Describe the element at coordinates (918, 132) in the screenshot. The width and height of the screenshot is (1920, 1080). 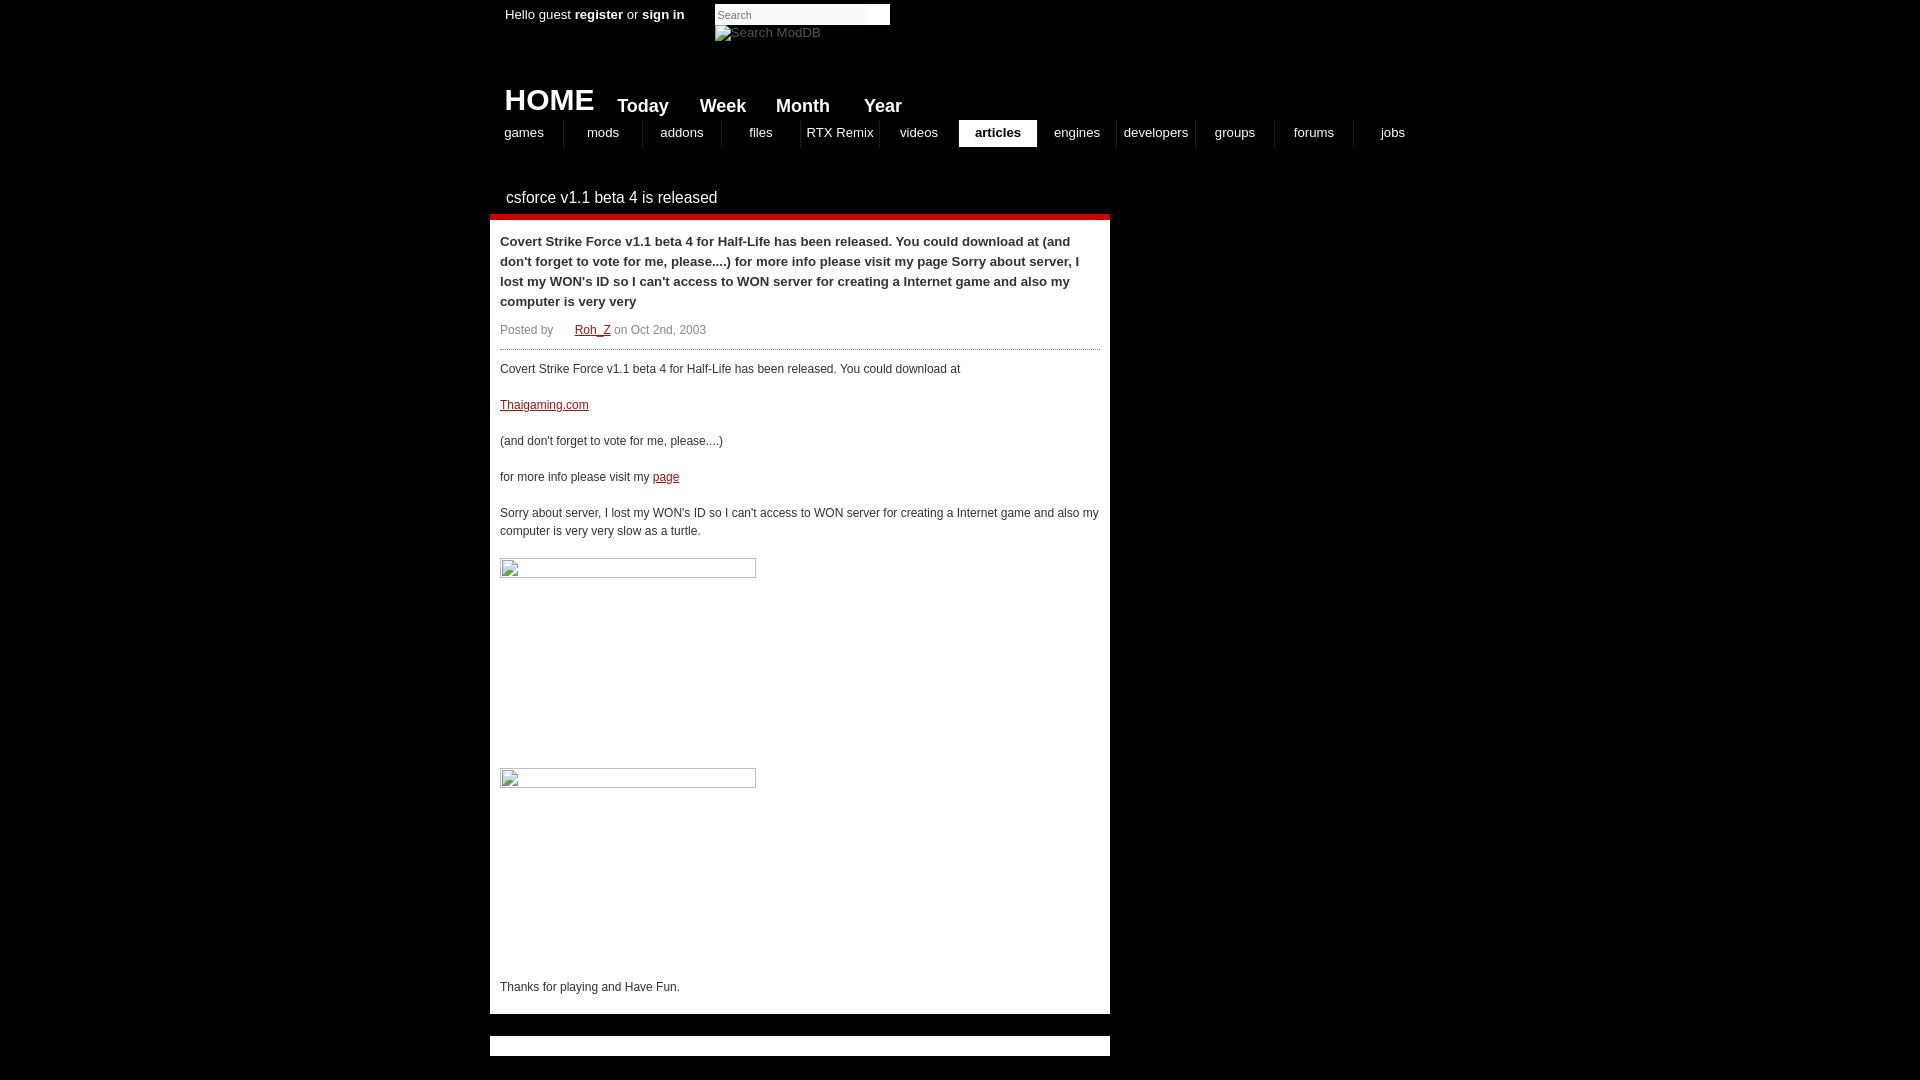
I see `videos` at that location.